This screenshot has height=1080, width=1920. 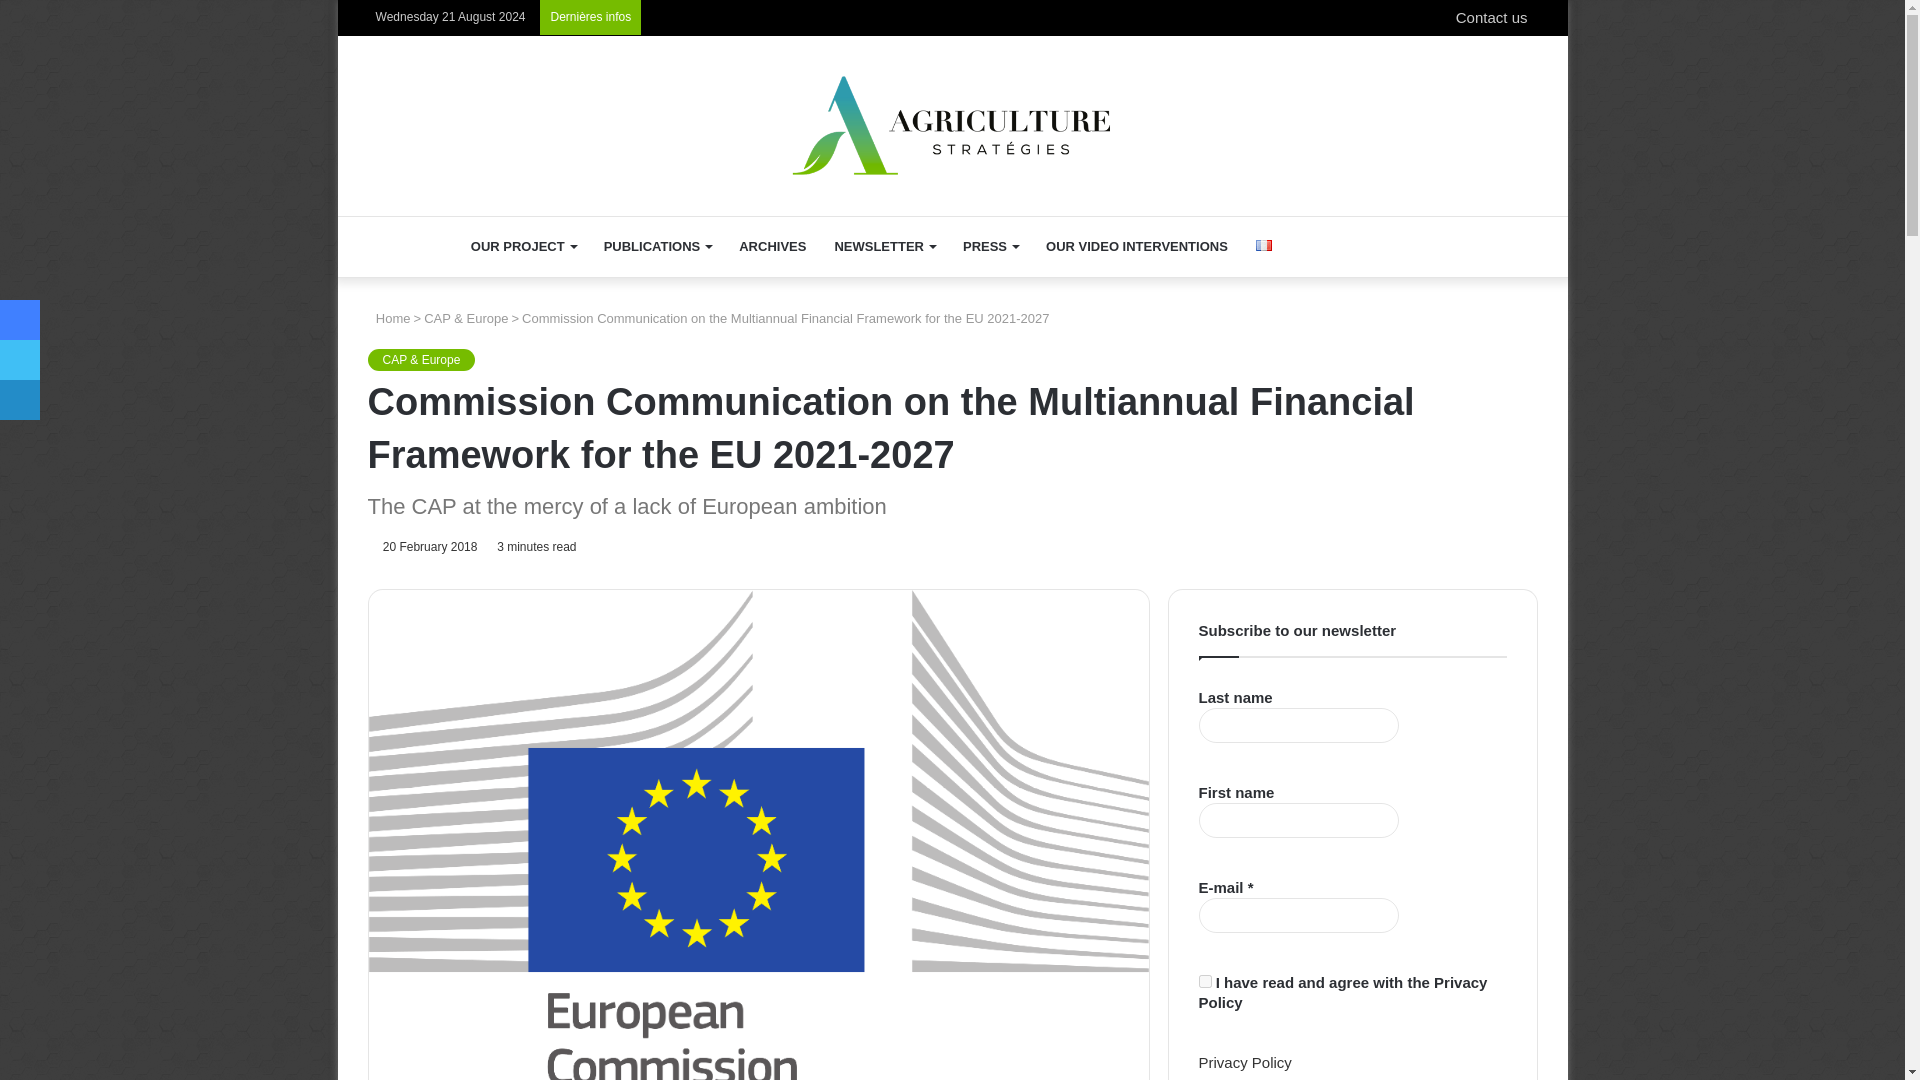 What do you see at coordinates (990, 246) in the screenshot?
I see `PRESS` at bounding box center [990, 246].